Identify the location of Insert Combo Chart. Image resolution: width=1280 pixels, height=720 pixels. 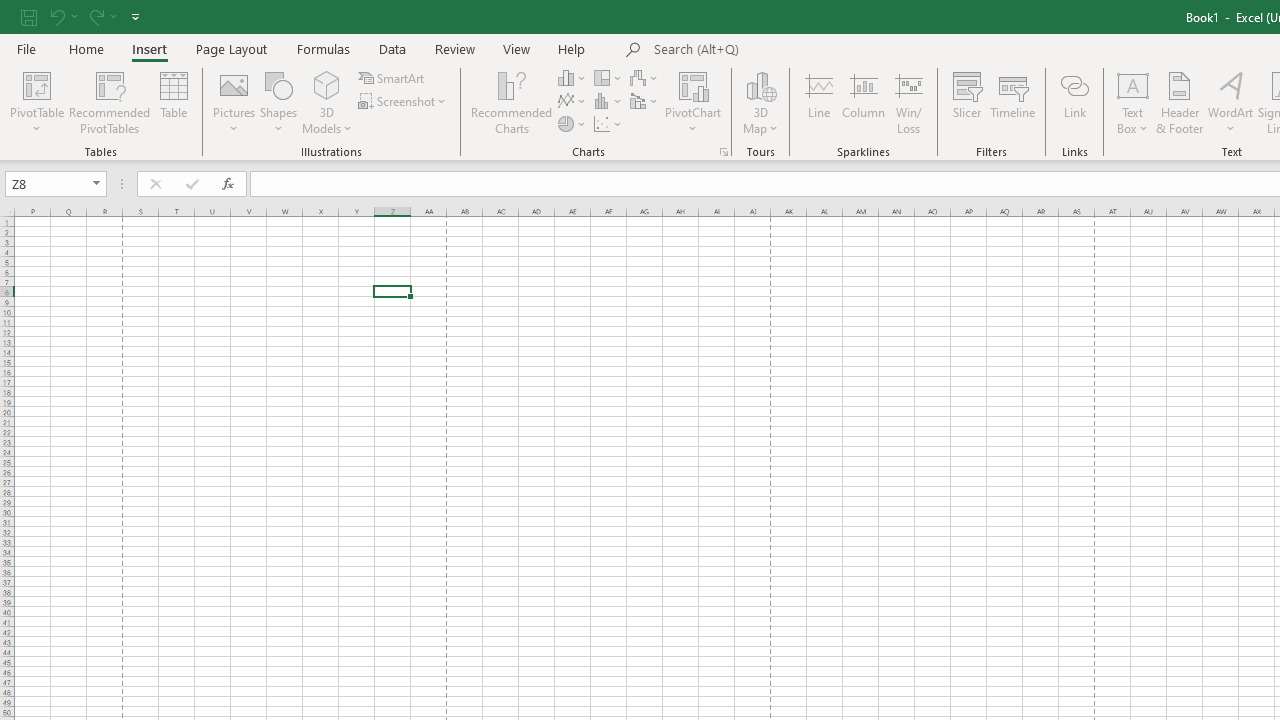
(645, 102).